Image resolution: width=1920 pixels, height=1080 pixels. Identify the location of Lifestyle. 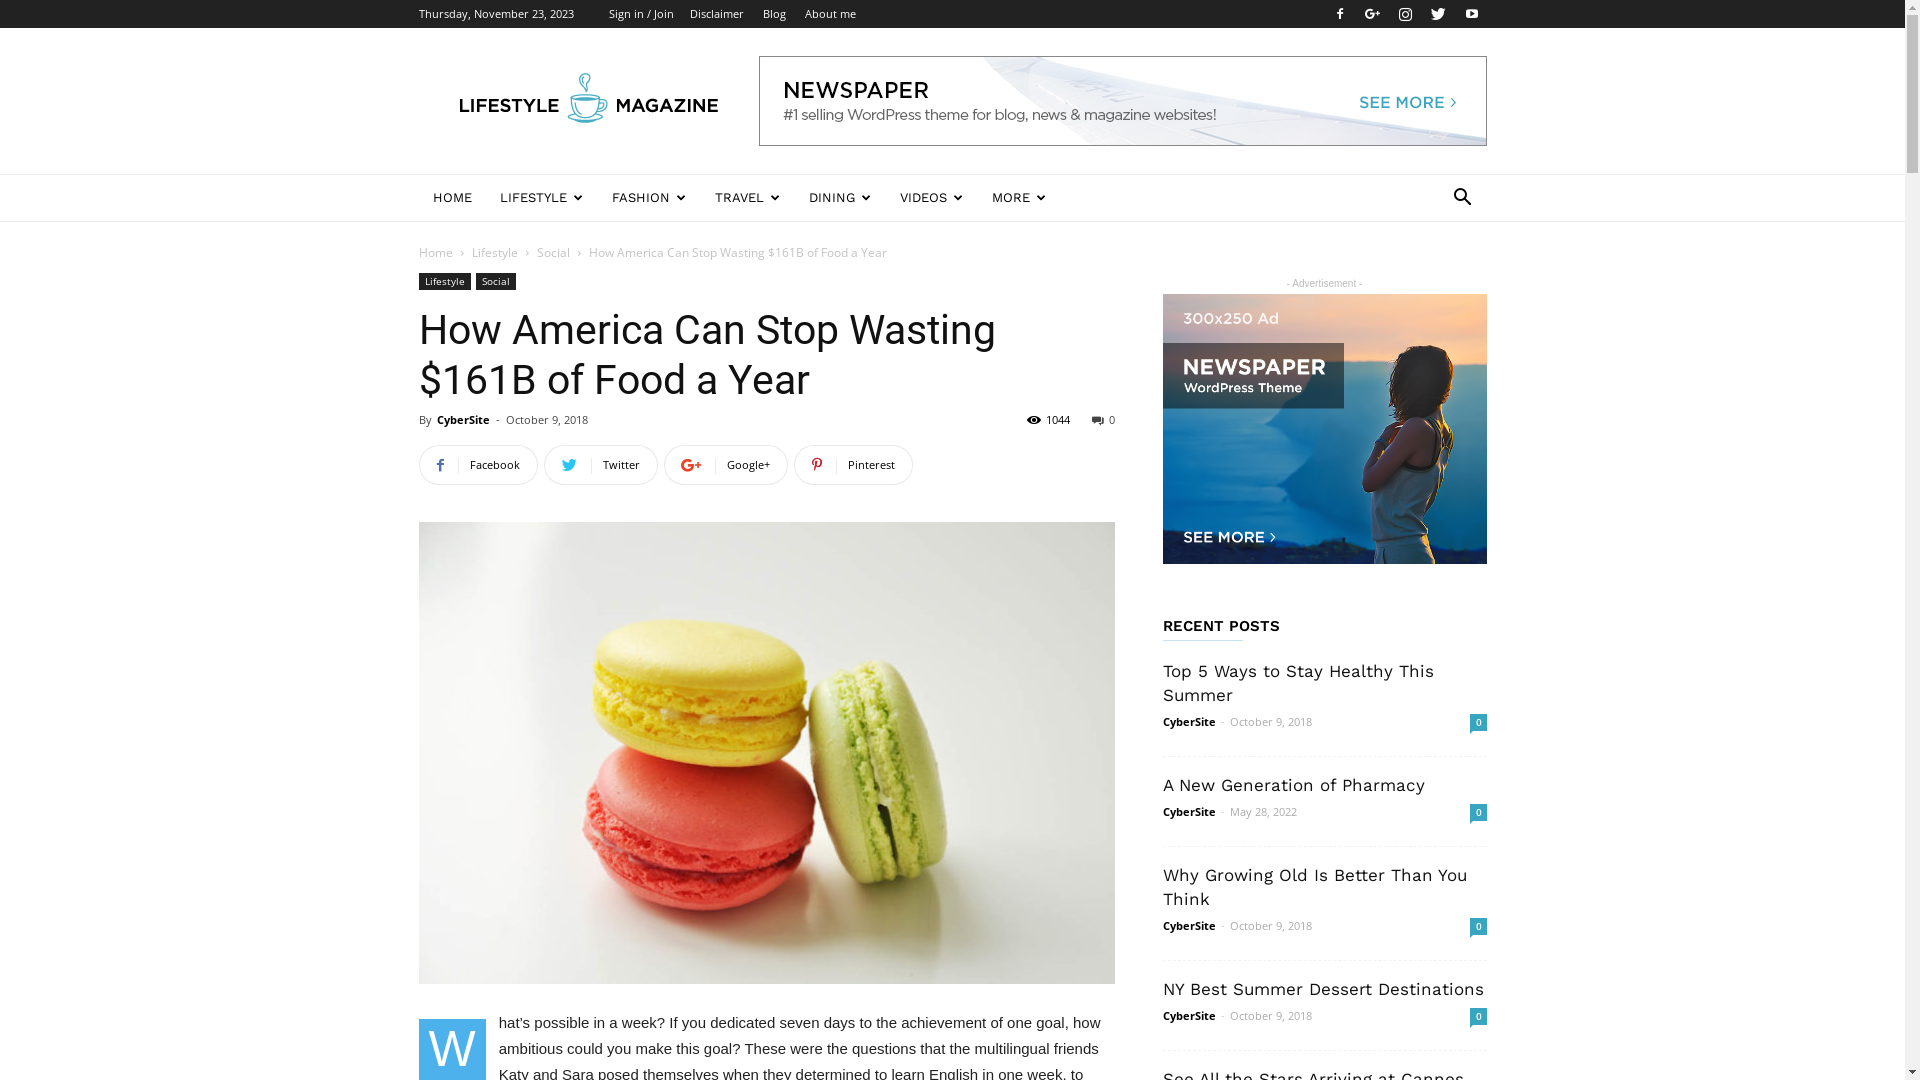
(444, 282).